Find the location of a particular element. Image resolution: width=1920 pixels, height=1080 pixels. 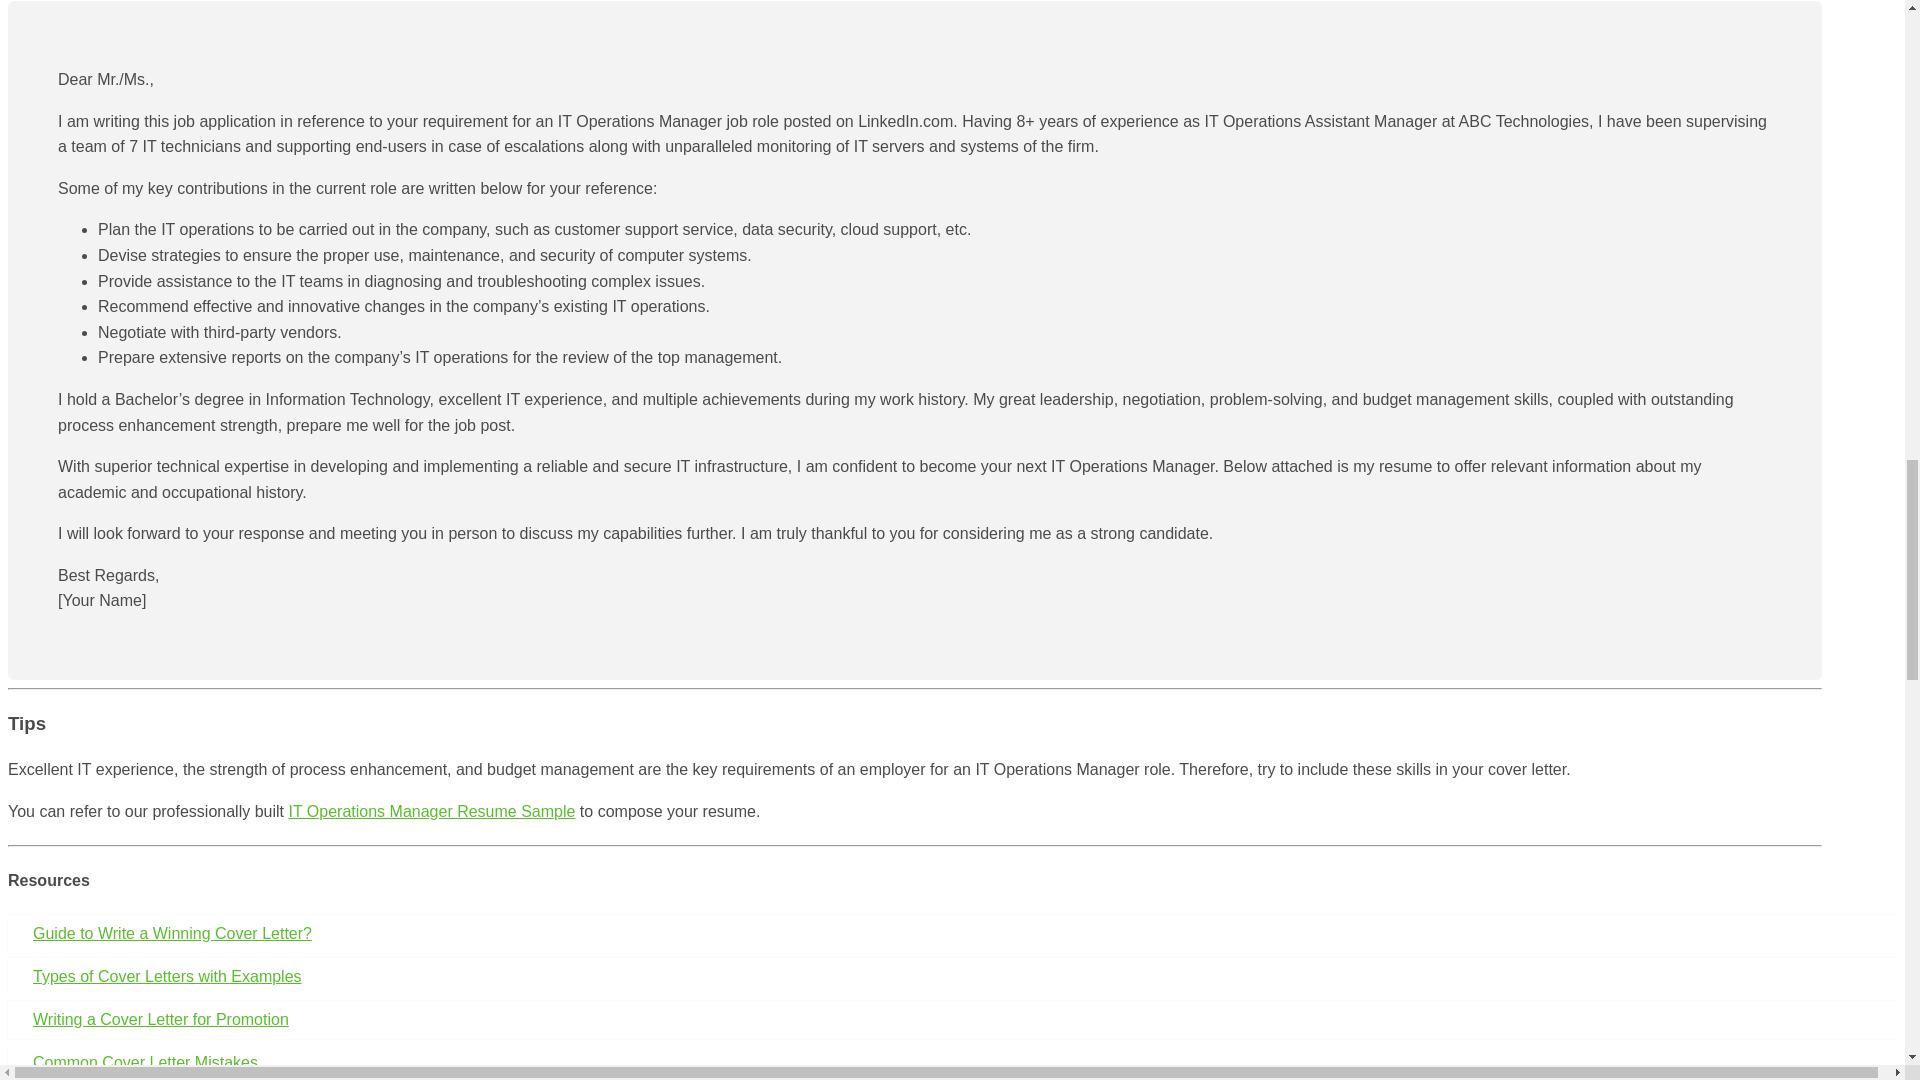

Types of Cover Letters with Examples is located at coordinates (952, 976).